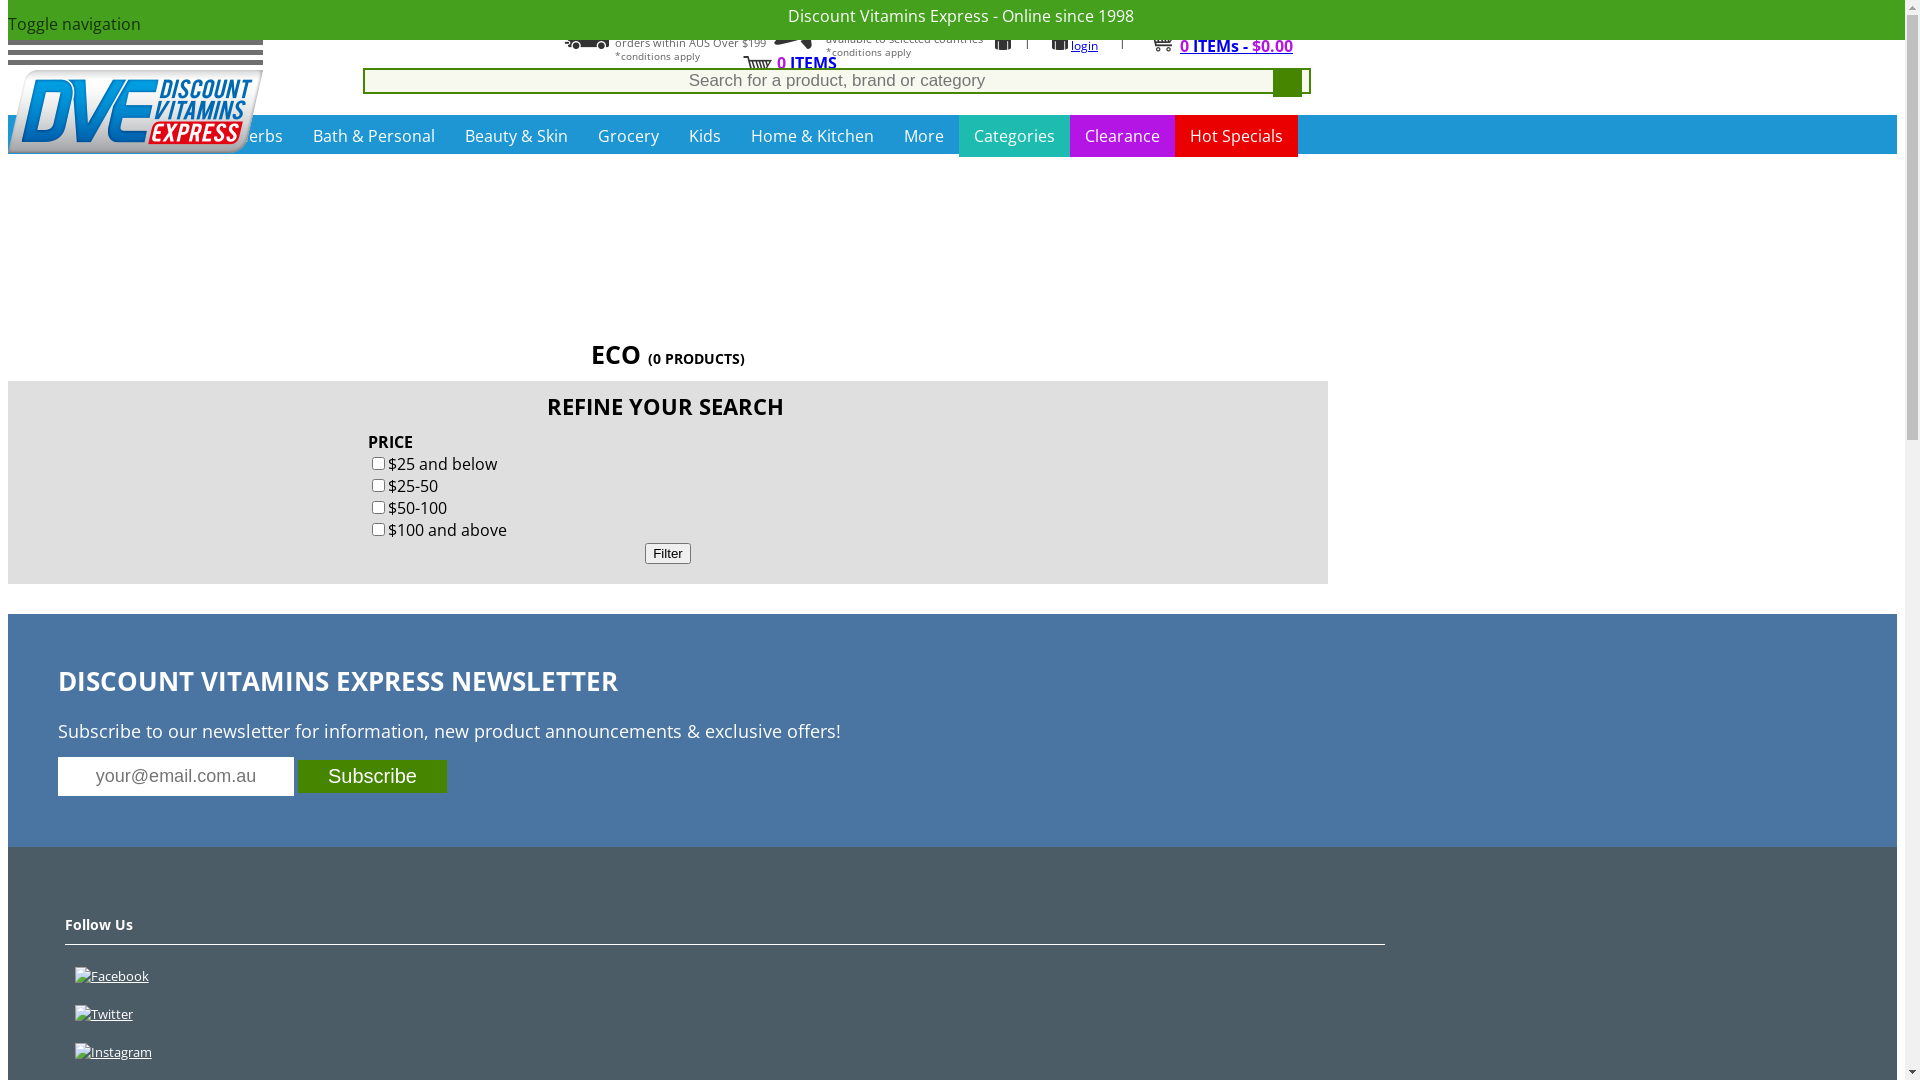 The height and width of the screenshot is (1080, 1920). I want to click on Hot Specials, so click(1236, 136).